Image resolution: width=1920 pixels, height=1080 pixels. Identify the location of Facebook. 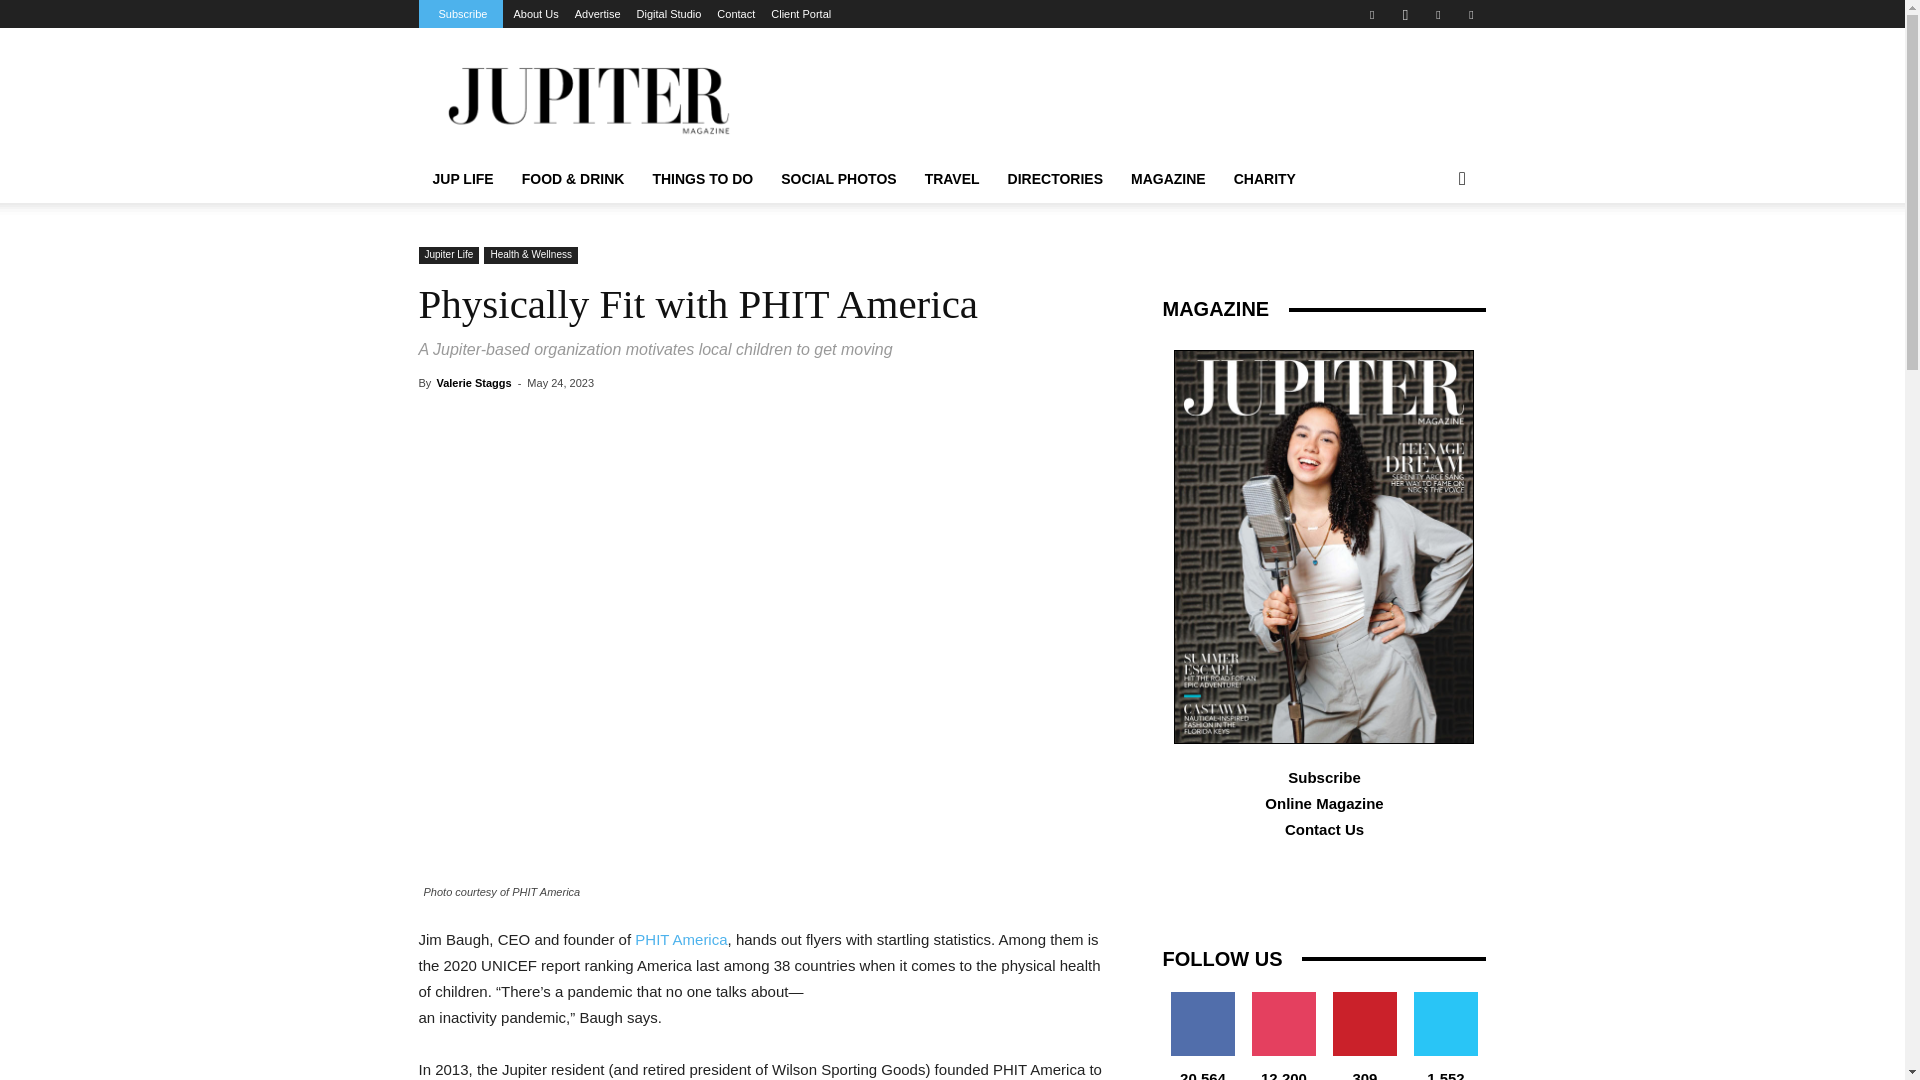
(1372, 14).